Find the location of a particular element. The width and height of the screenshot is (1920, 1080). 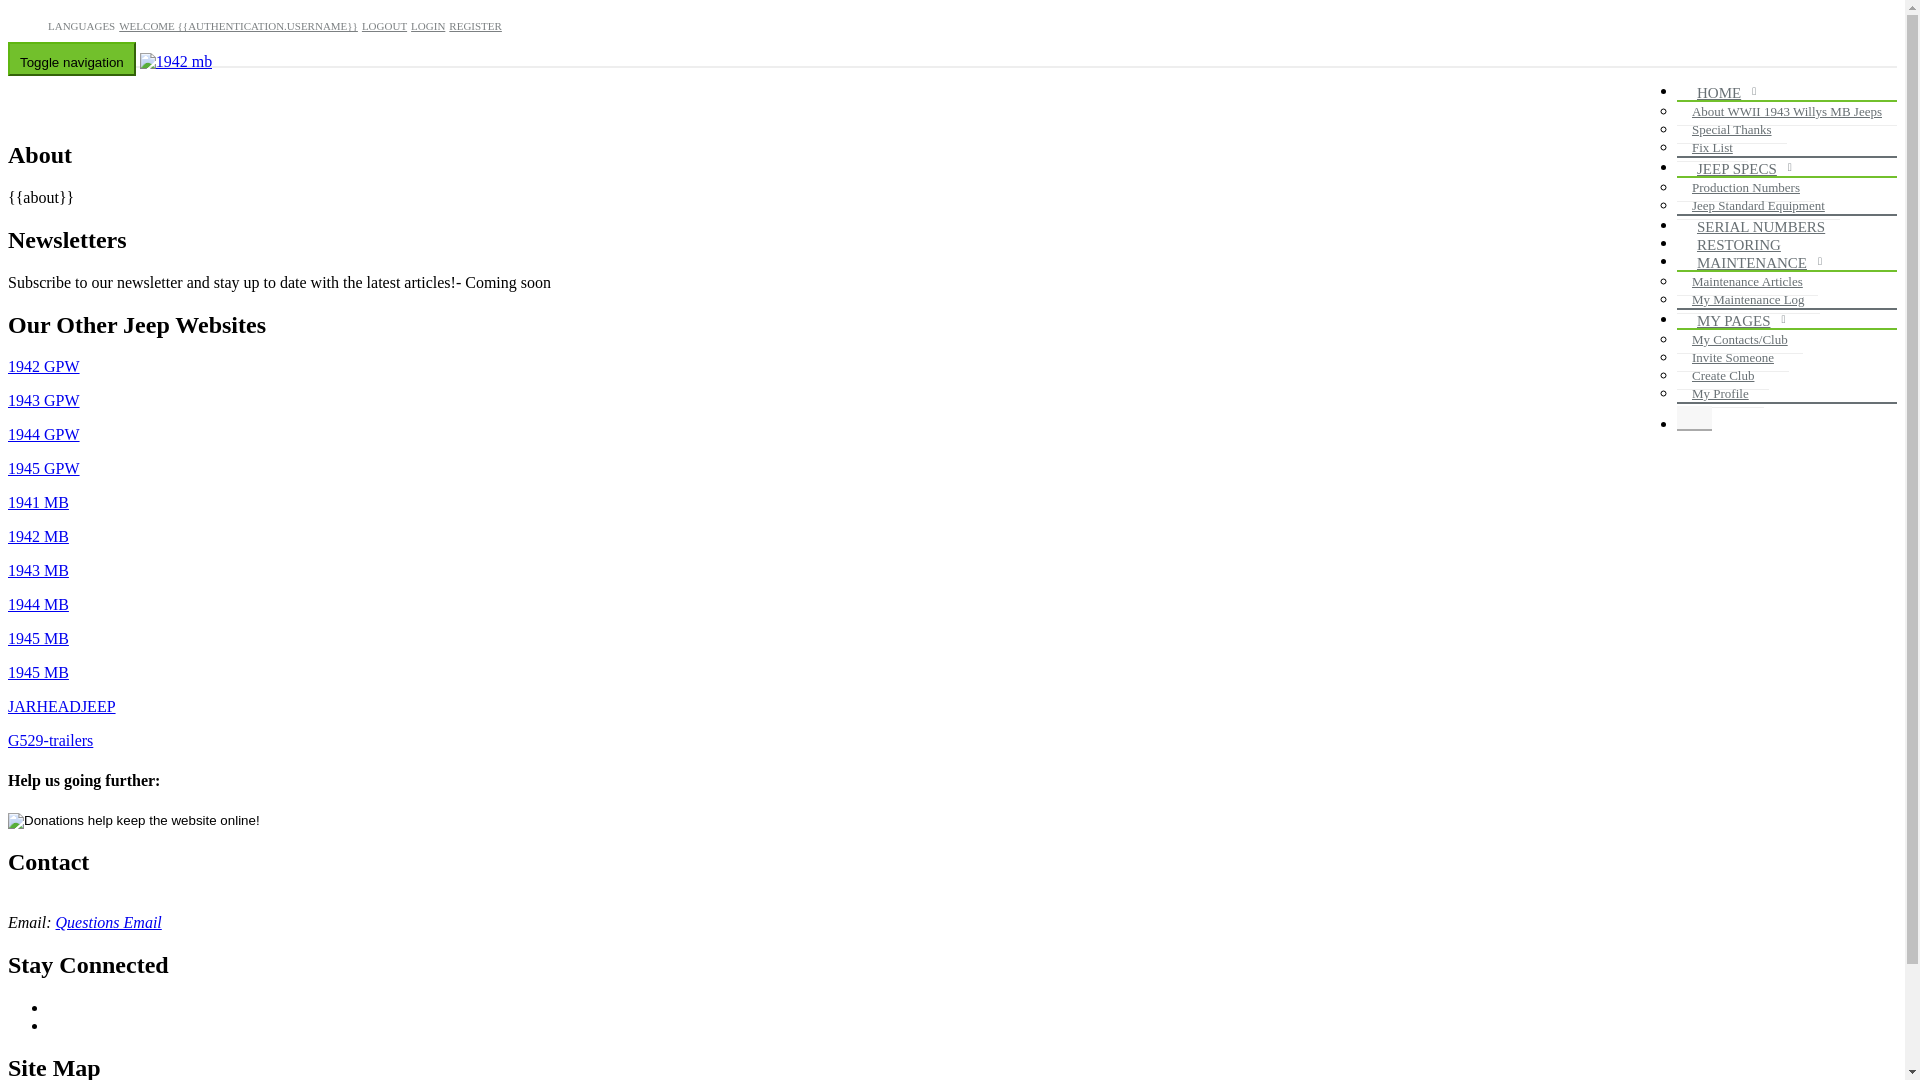

RESTORING is located at coordinates (1744, 246).